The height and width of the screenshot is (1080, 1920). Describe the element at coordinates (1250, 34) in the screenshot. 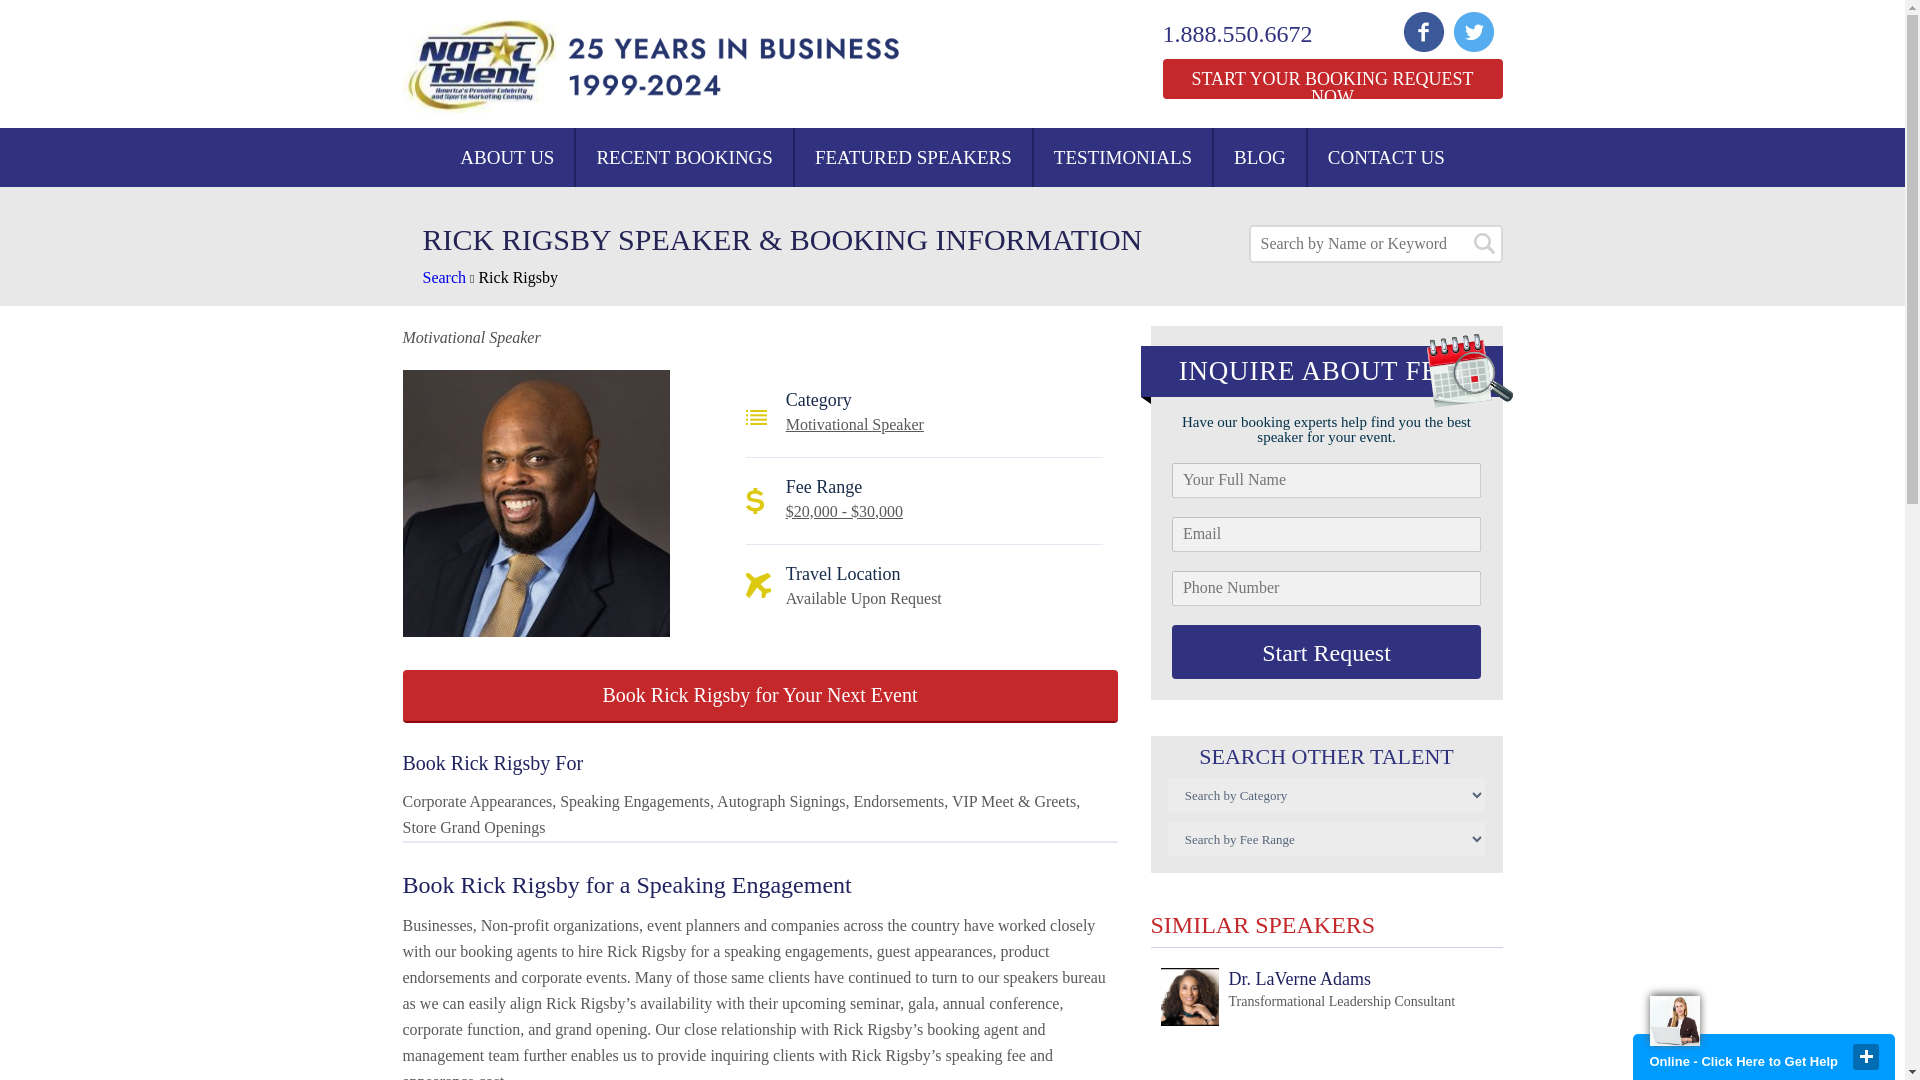

I see `BLOG` at that location.